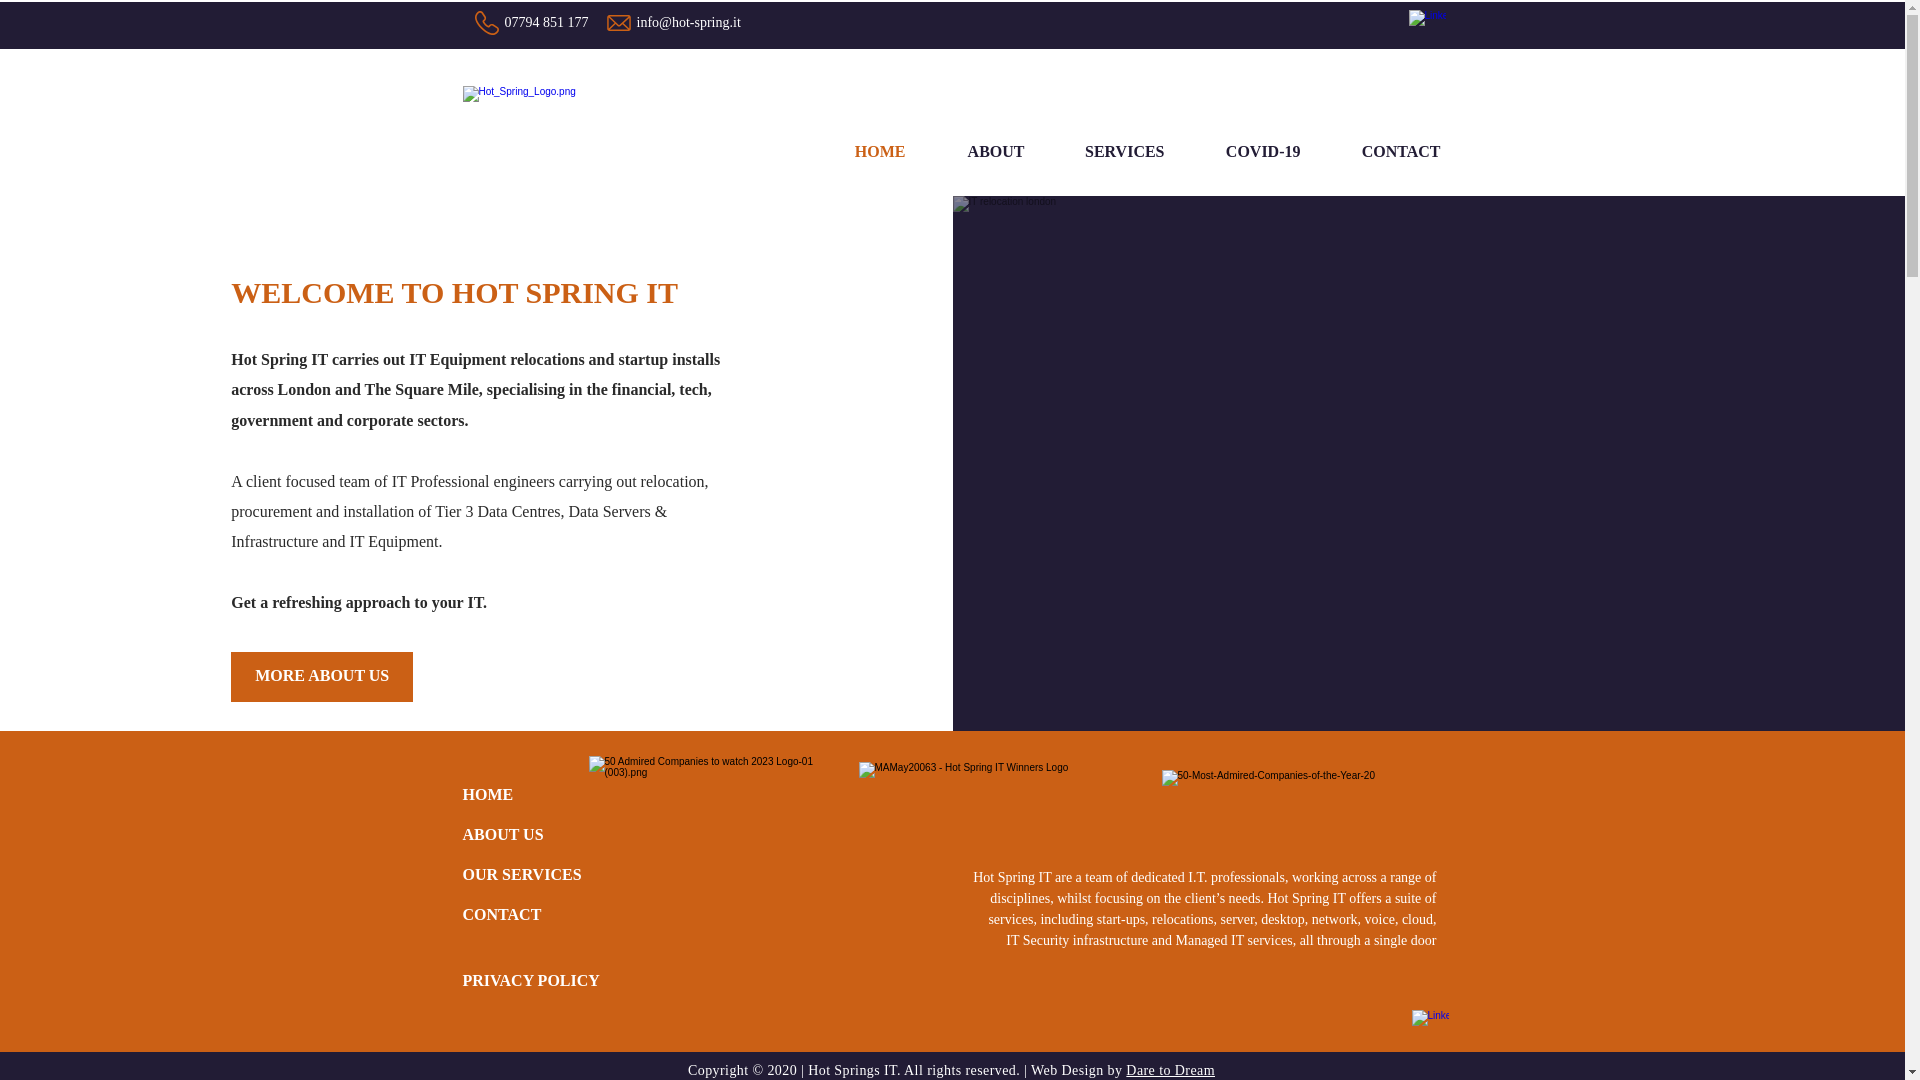  Describe the element at coordinates (545, 22) in the screenshot. I see `07794 851 177` at that location.